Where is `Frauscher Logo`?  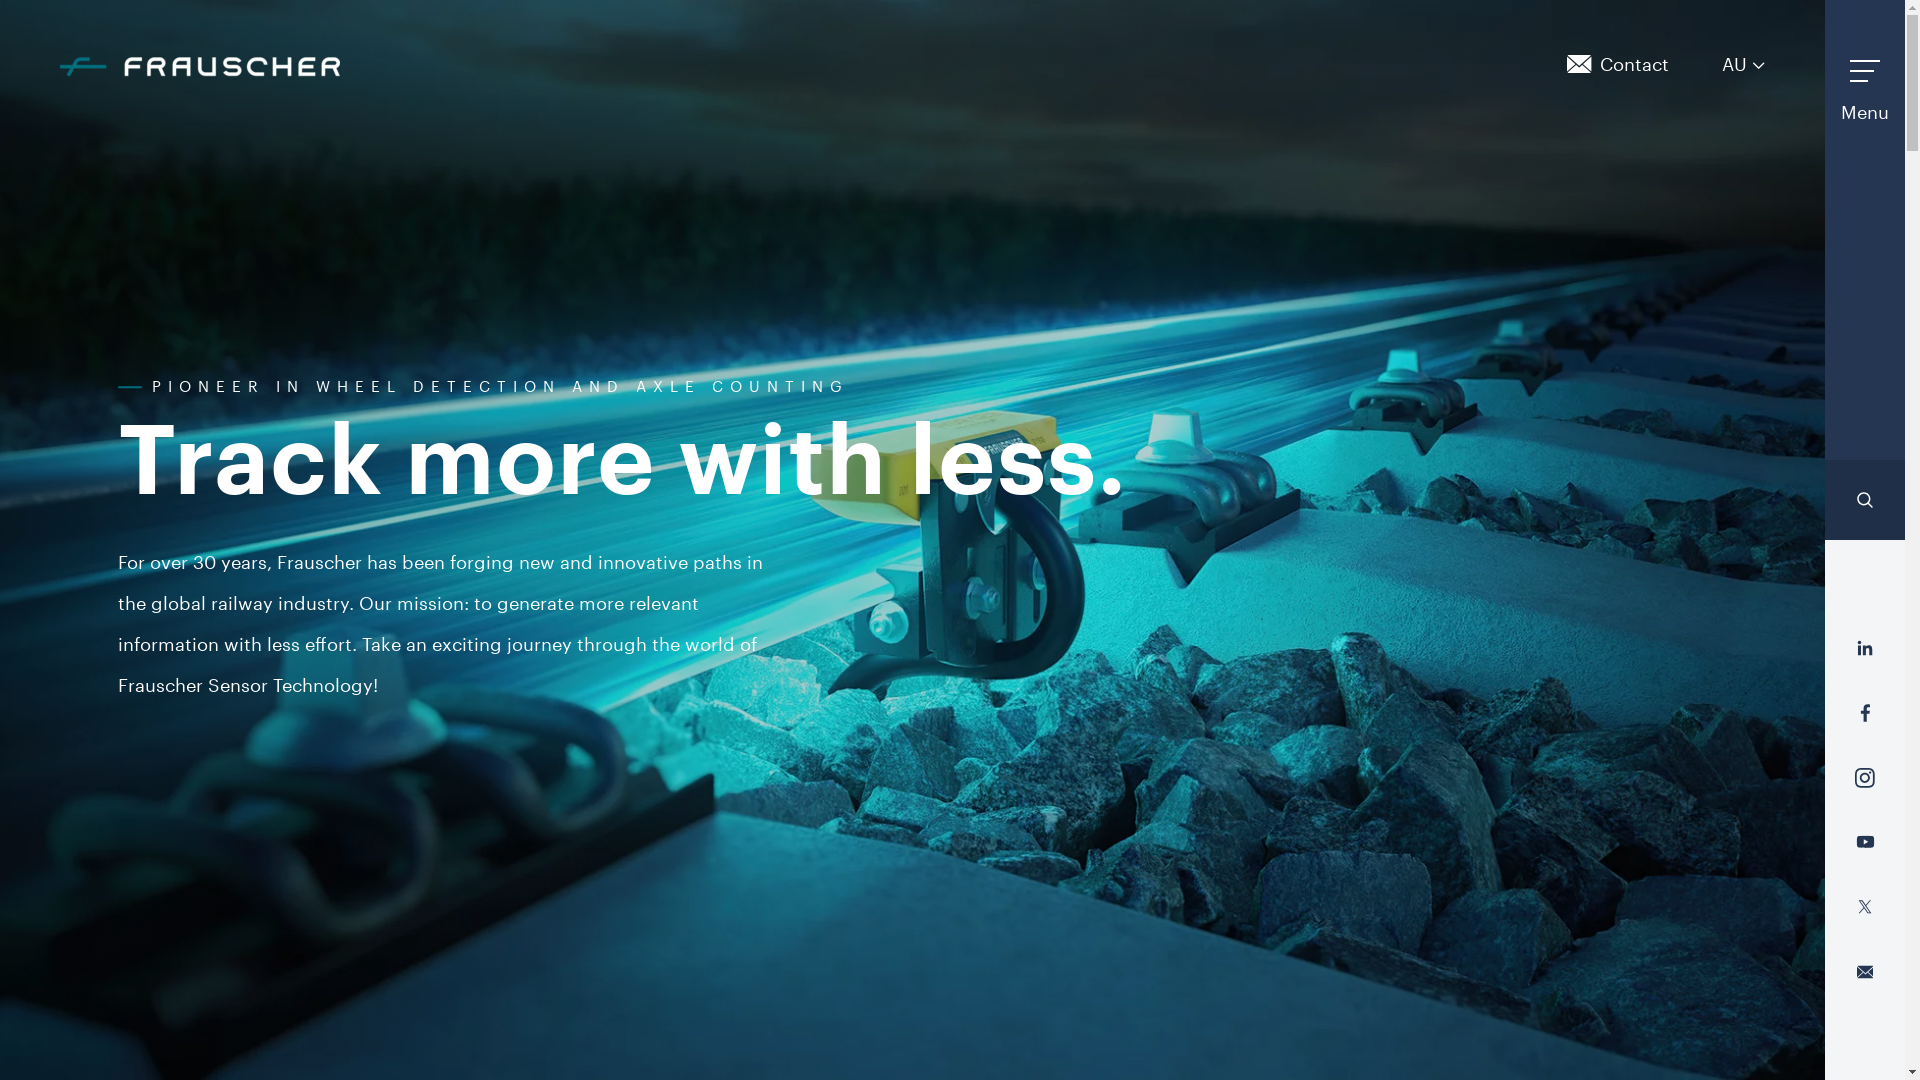 Frauscher Logo is located at coordinates (200, 67).